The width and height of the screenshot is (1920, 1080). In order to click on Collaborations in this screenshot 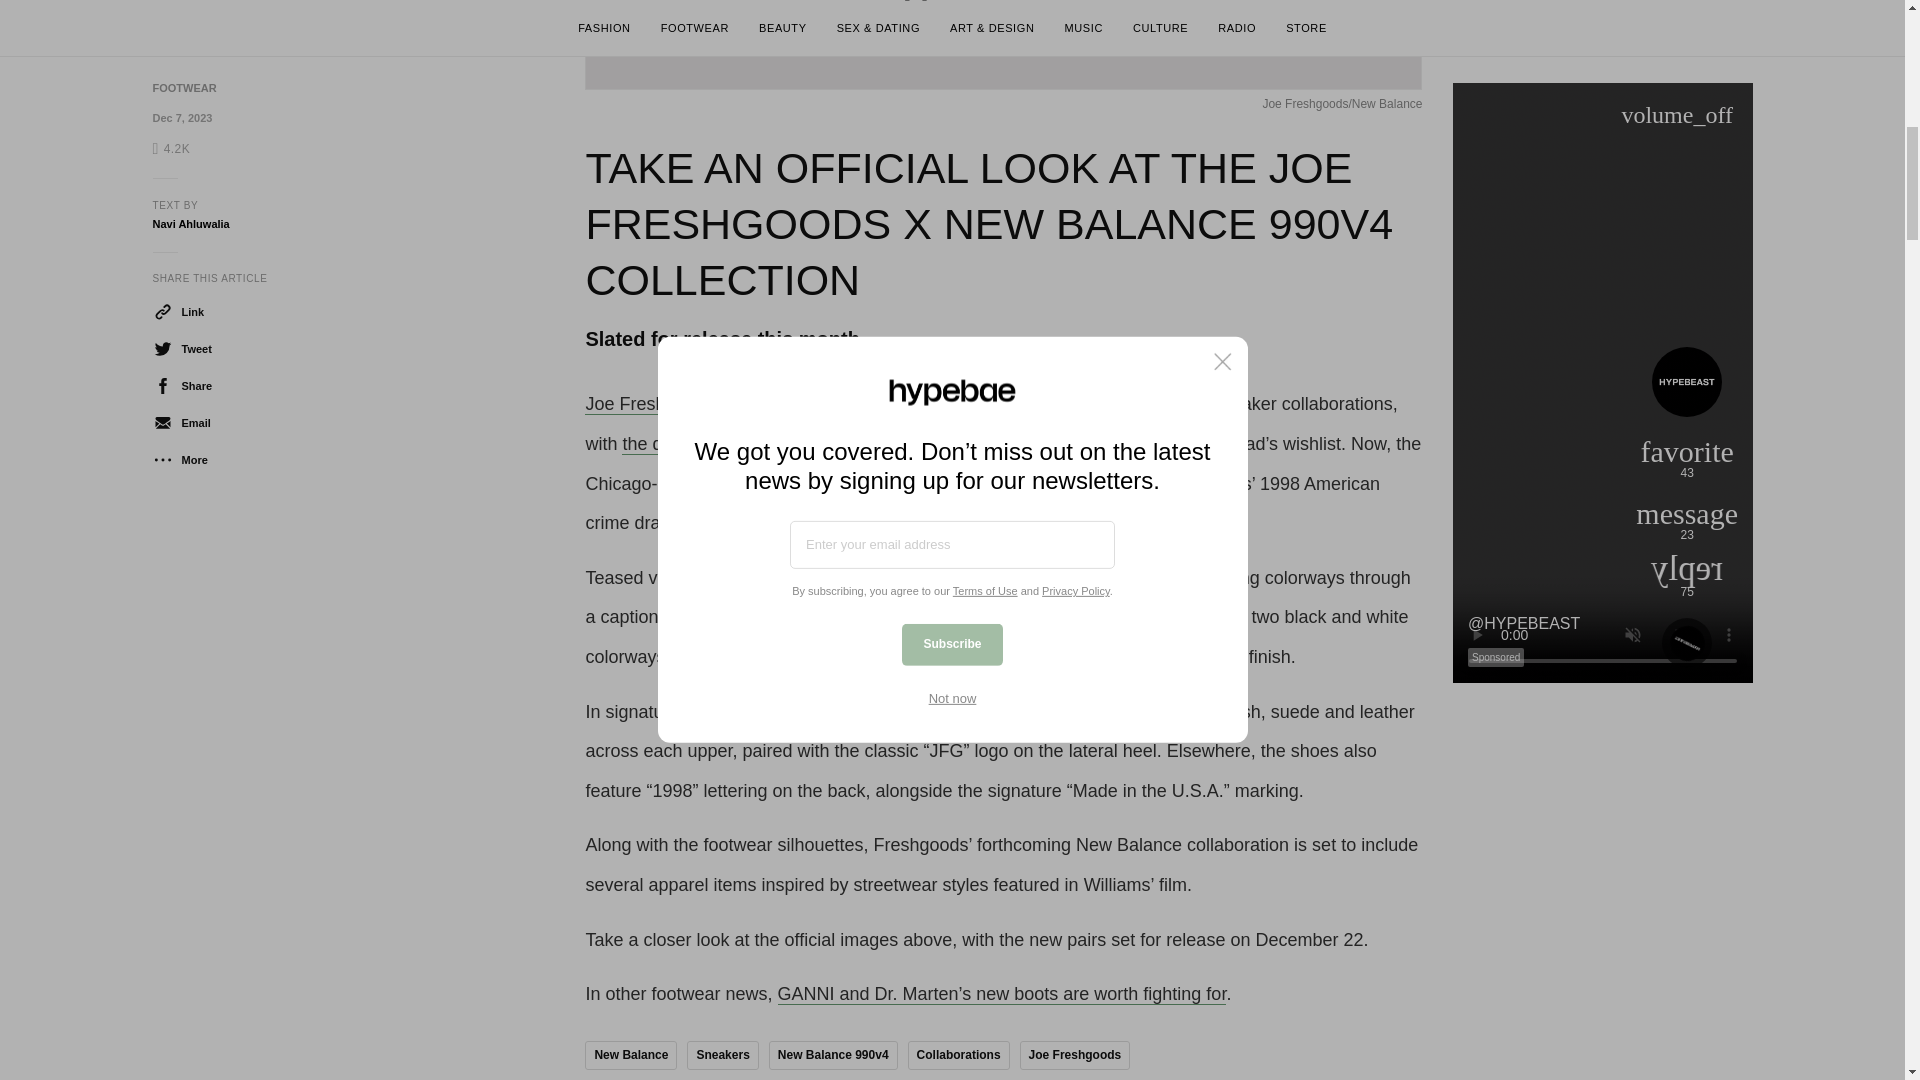, I will do `click(958, 1056)`.